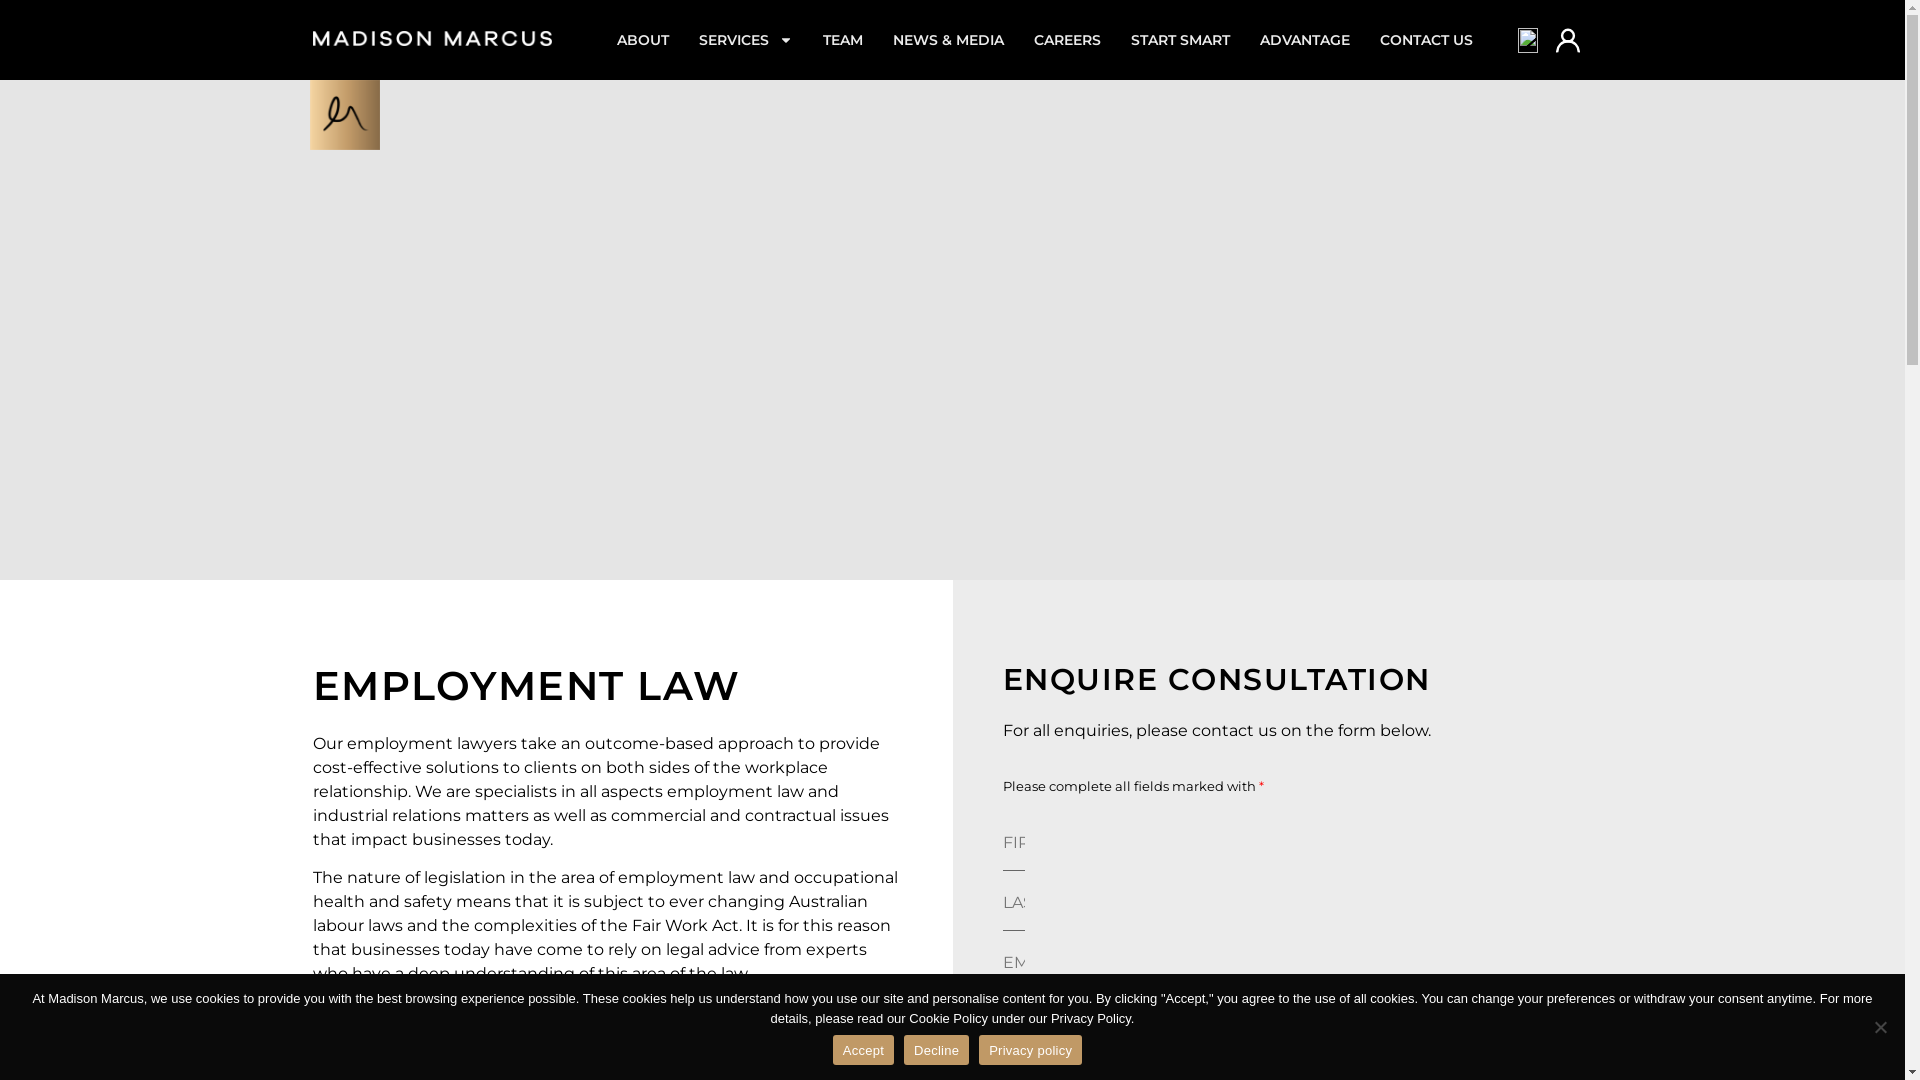 Image resolution: width=1920 pixels, height=1080 pixels. What do you see at coordinates (1180, 40) in the screenshot?
I see `START SMART` at bounding box center [1180, 40].